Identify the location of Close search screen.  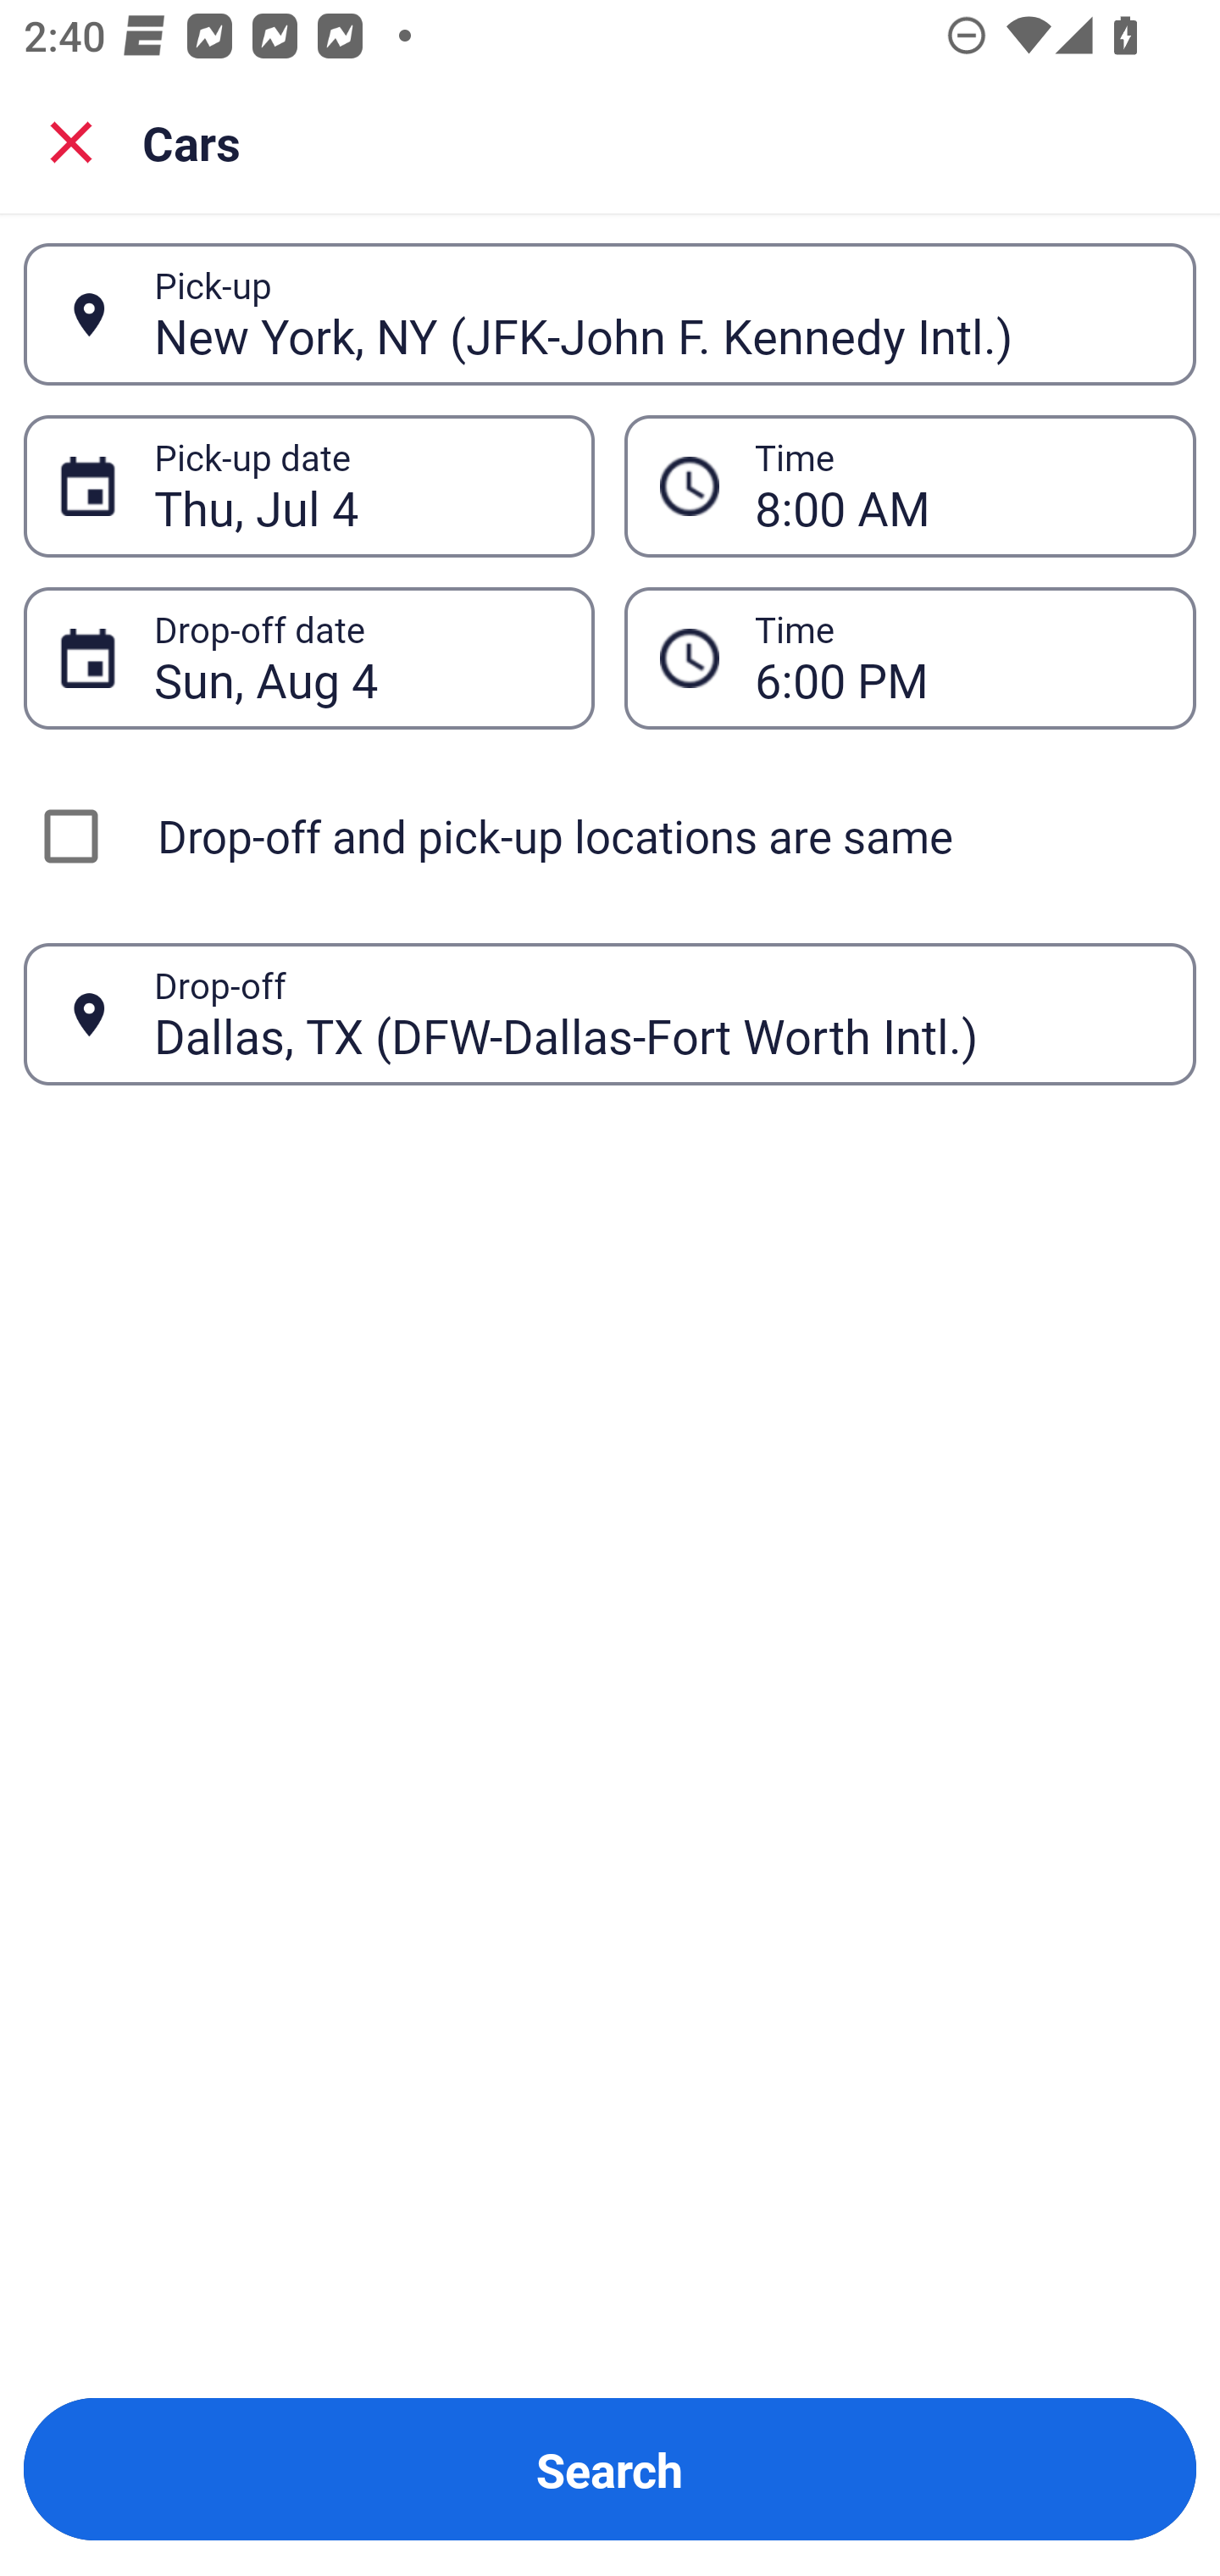
(71, 141).